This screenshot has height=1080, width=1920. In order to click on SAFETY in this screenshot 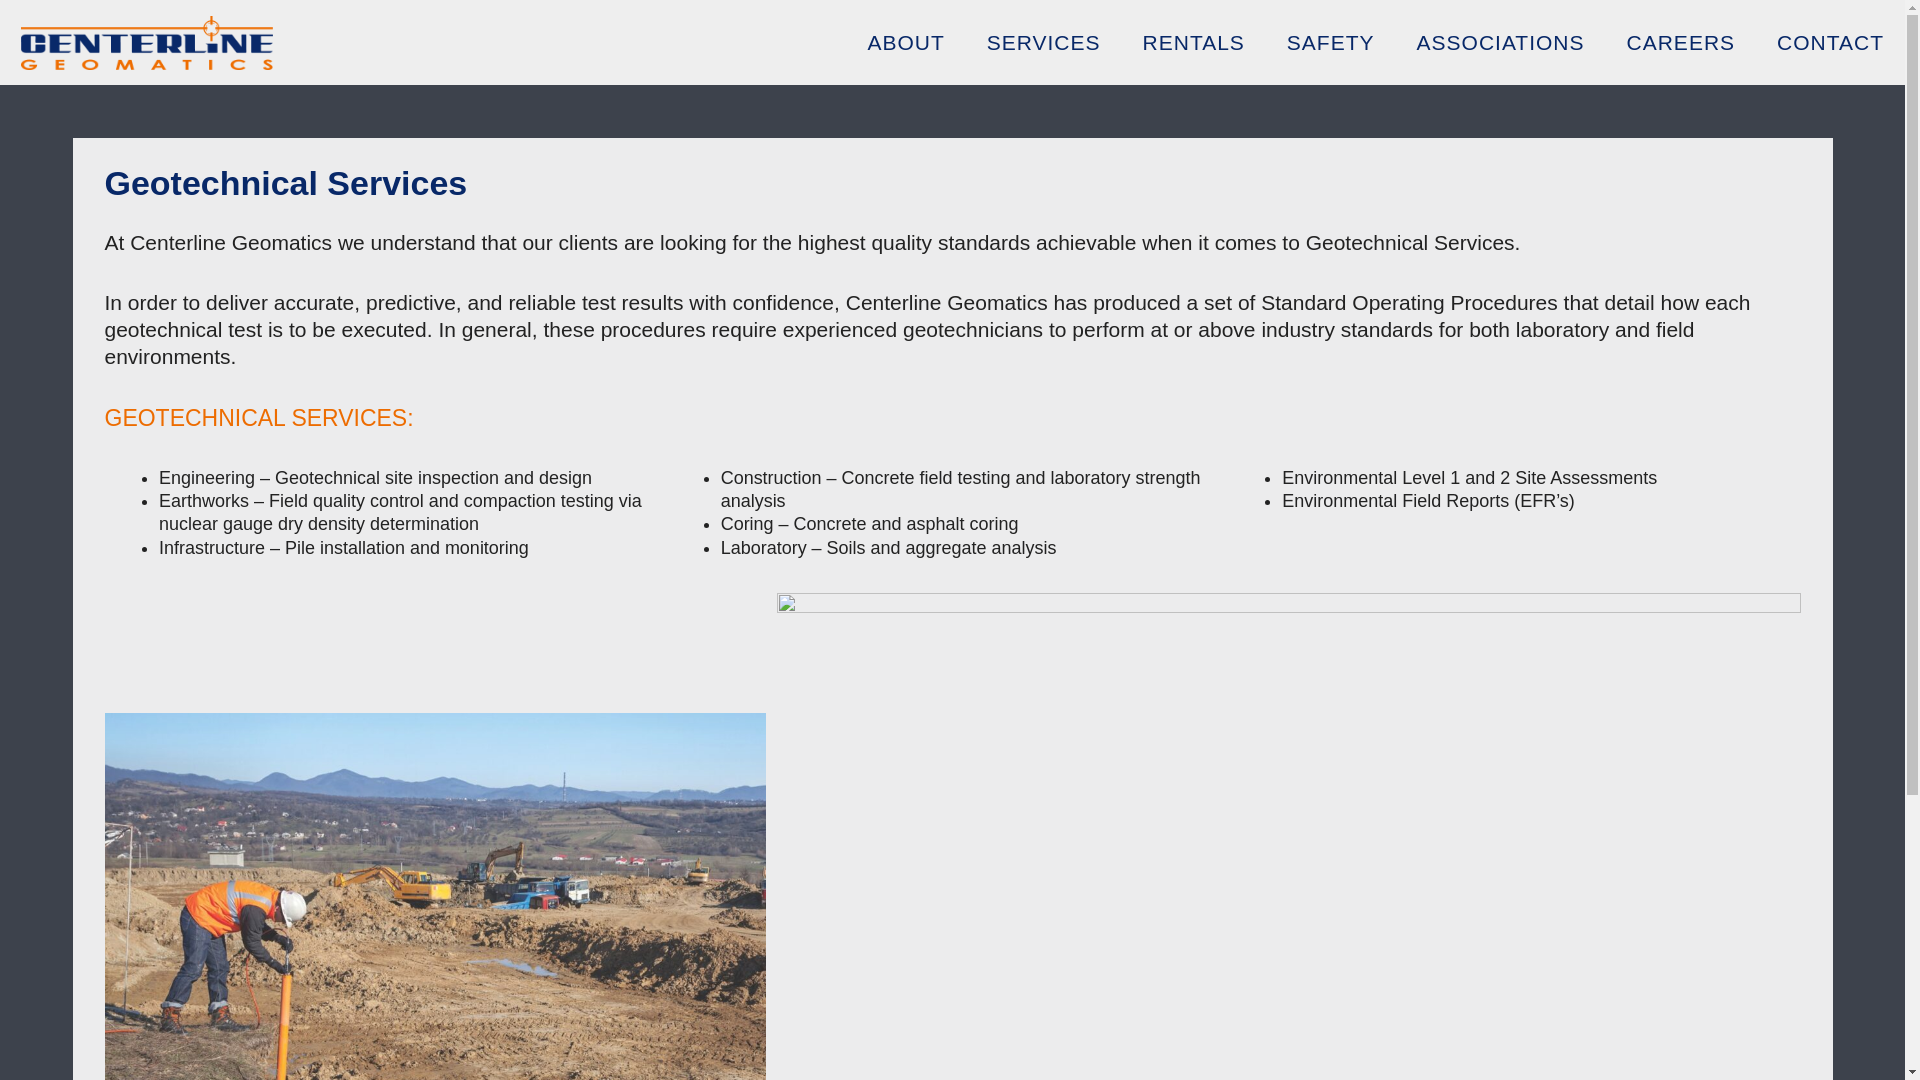, I will do `click(1330, 42)`.